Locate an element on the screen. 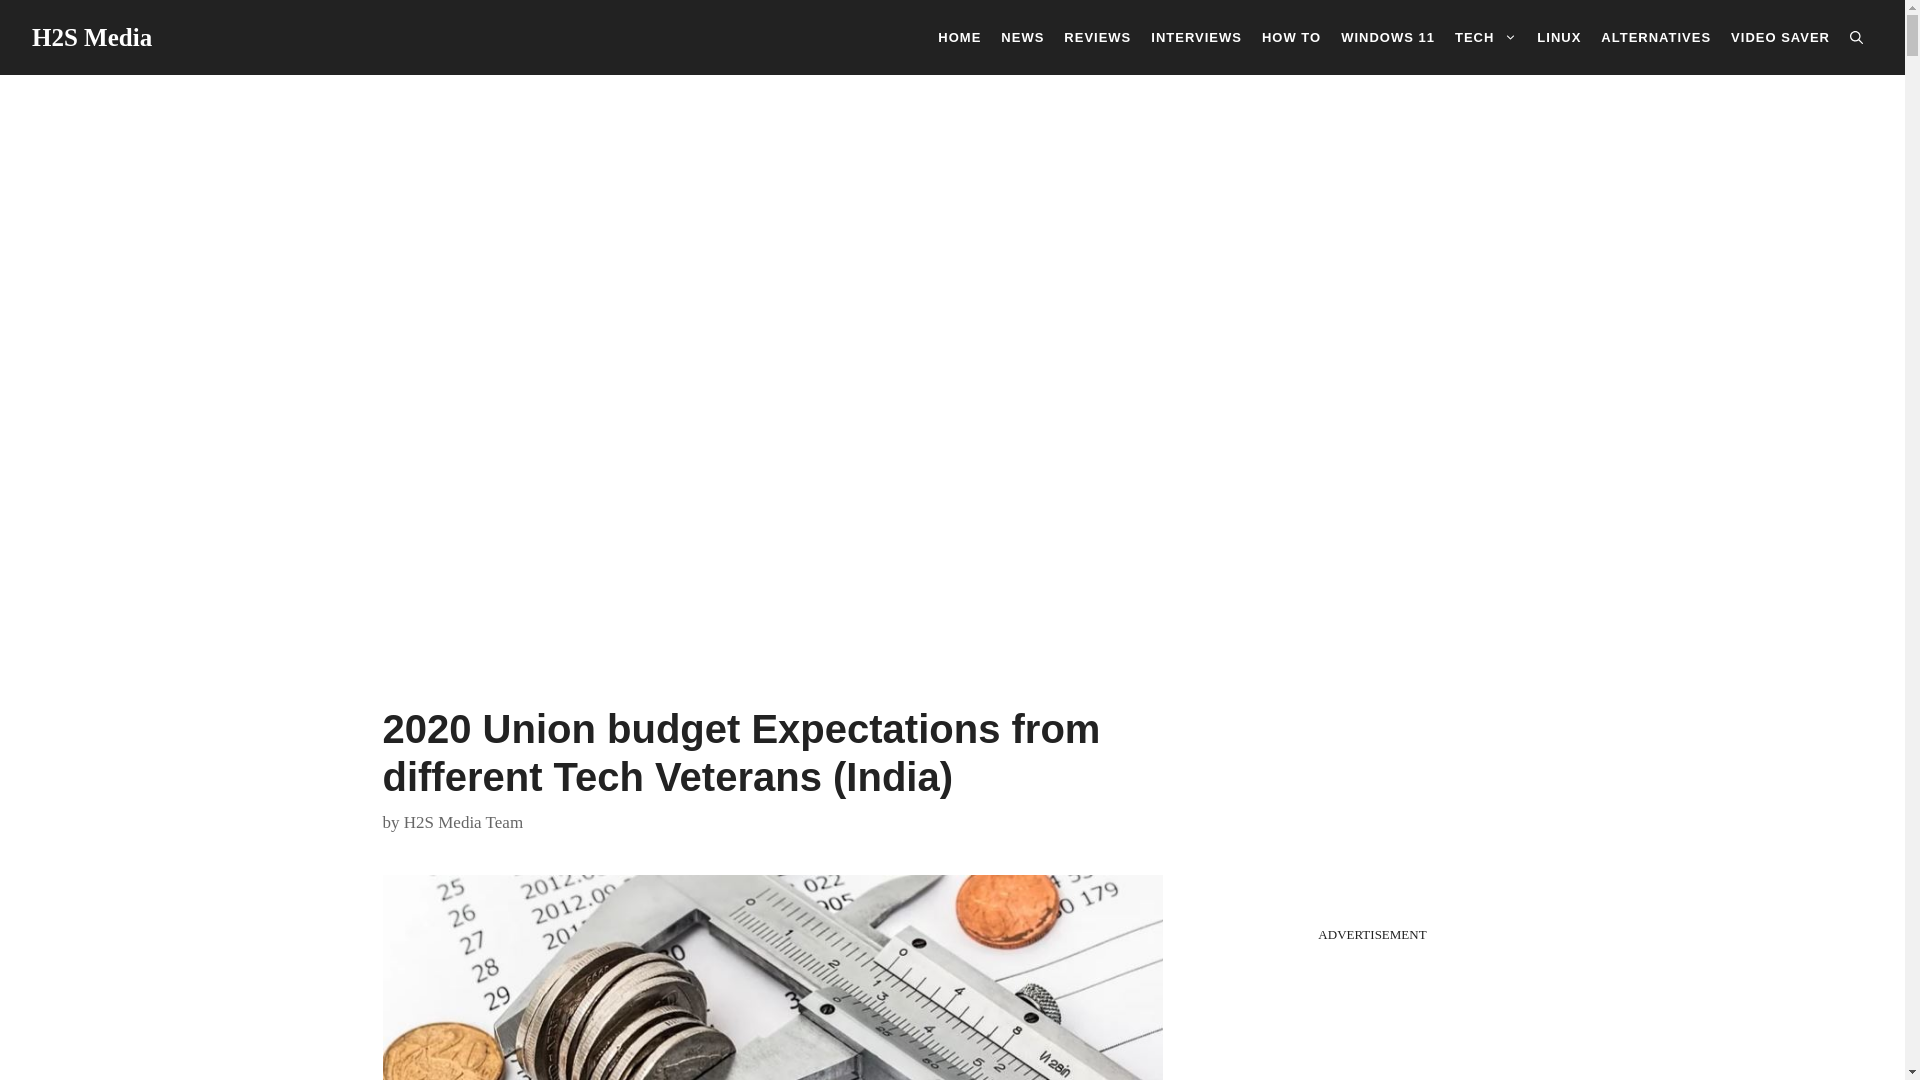  H2S Media Team is located at coordinates (462, 821).